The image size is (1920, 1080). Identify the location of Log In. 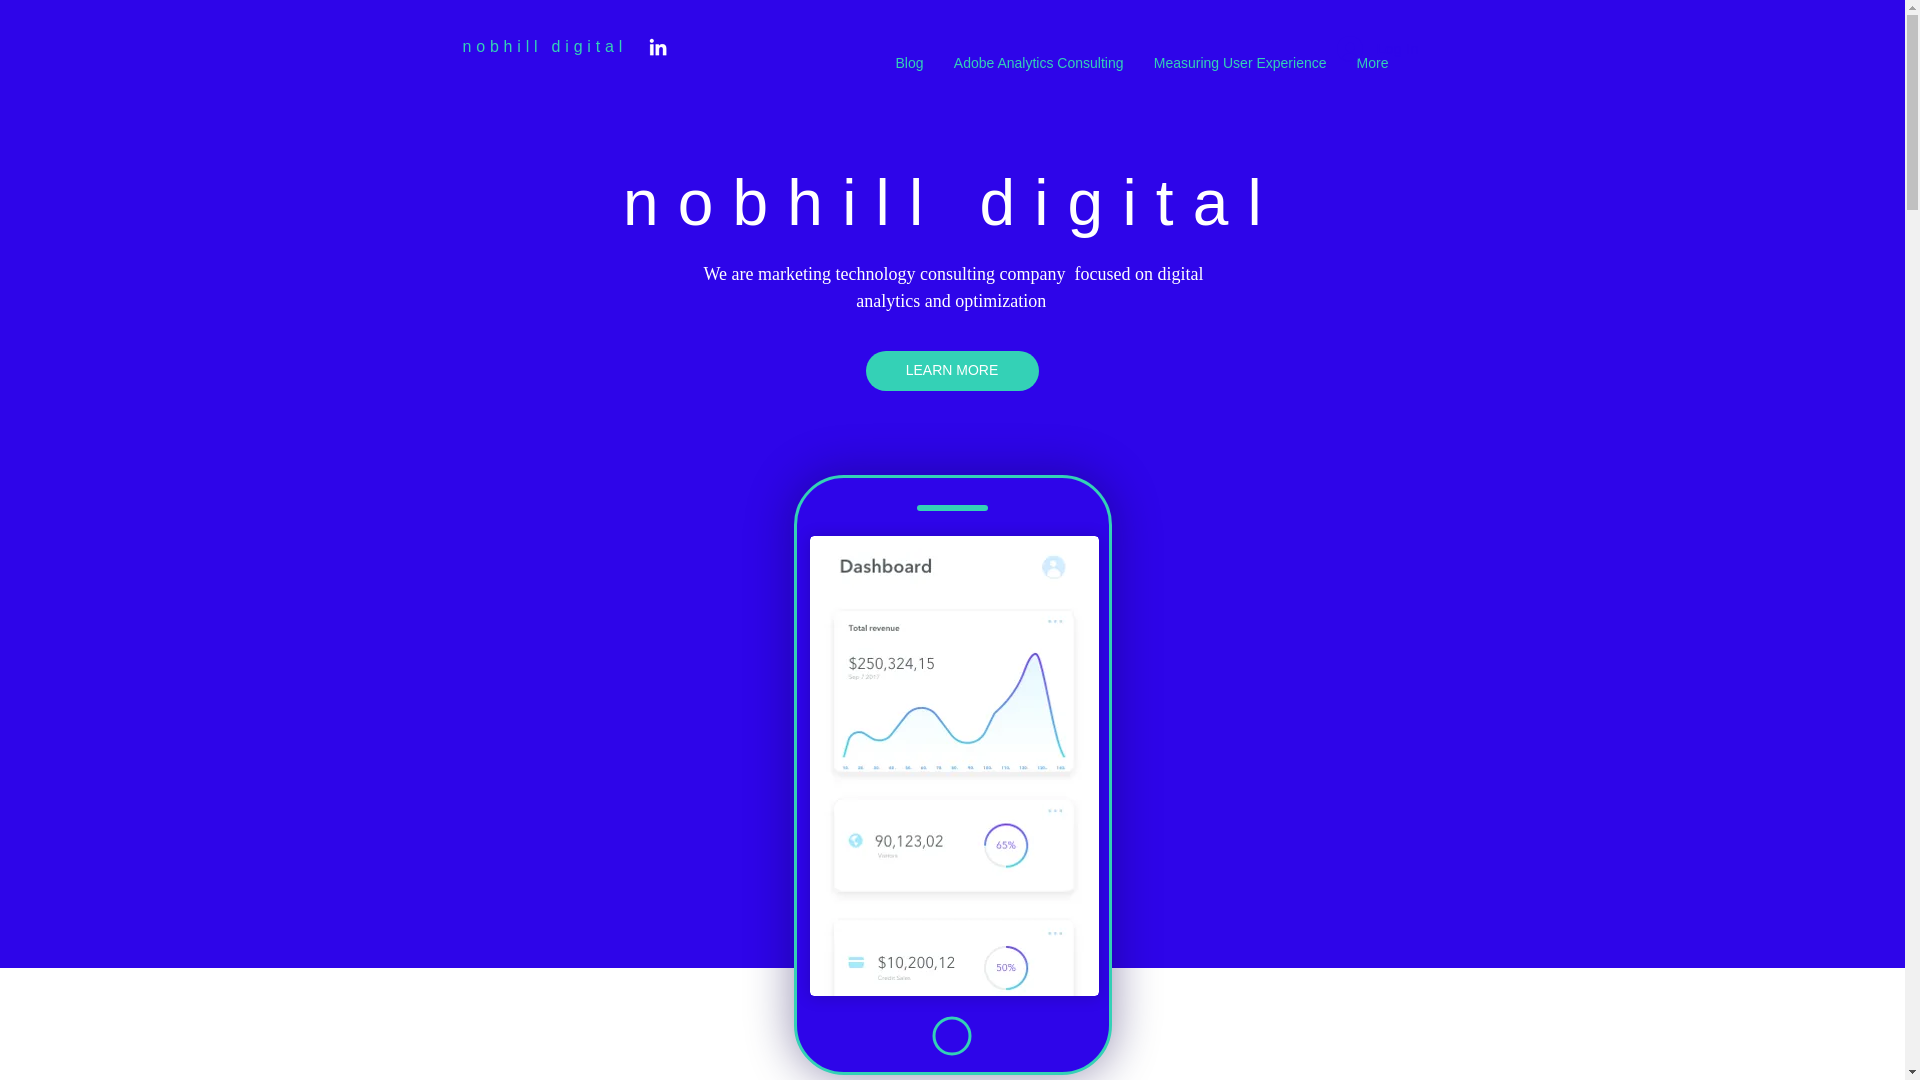
(1377, 49).